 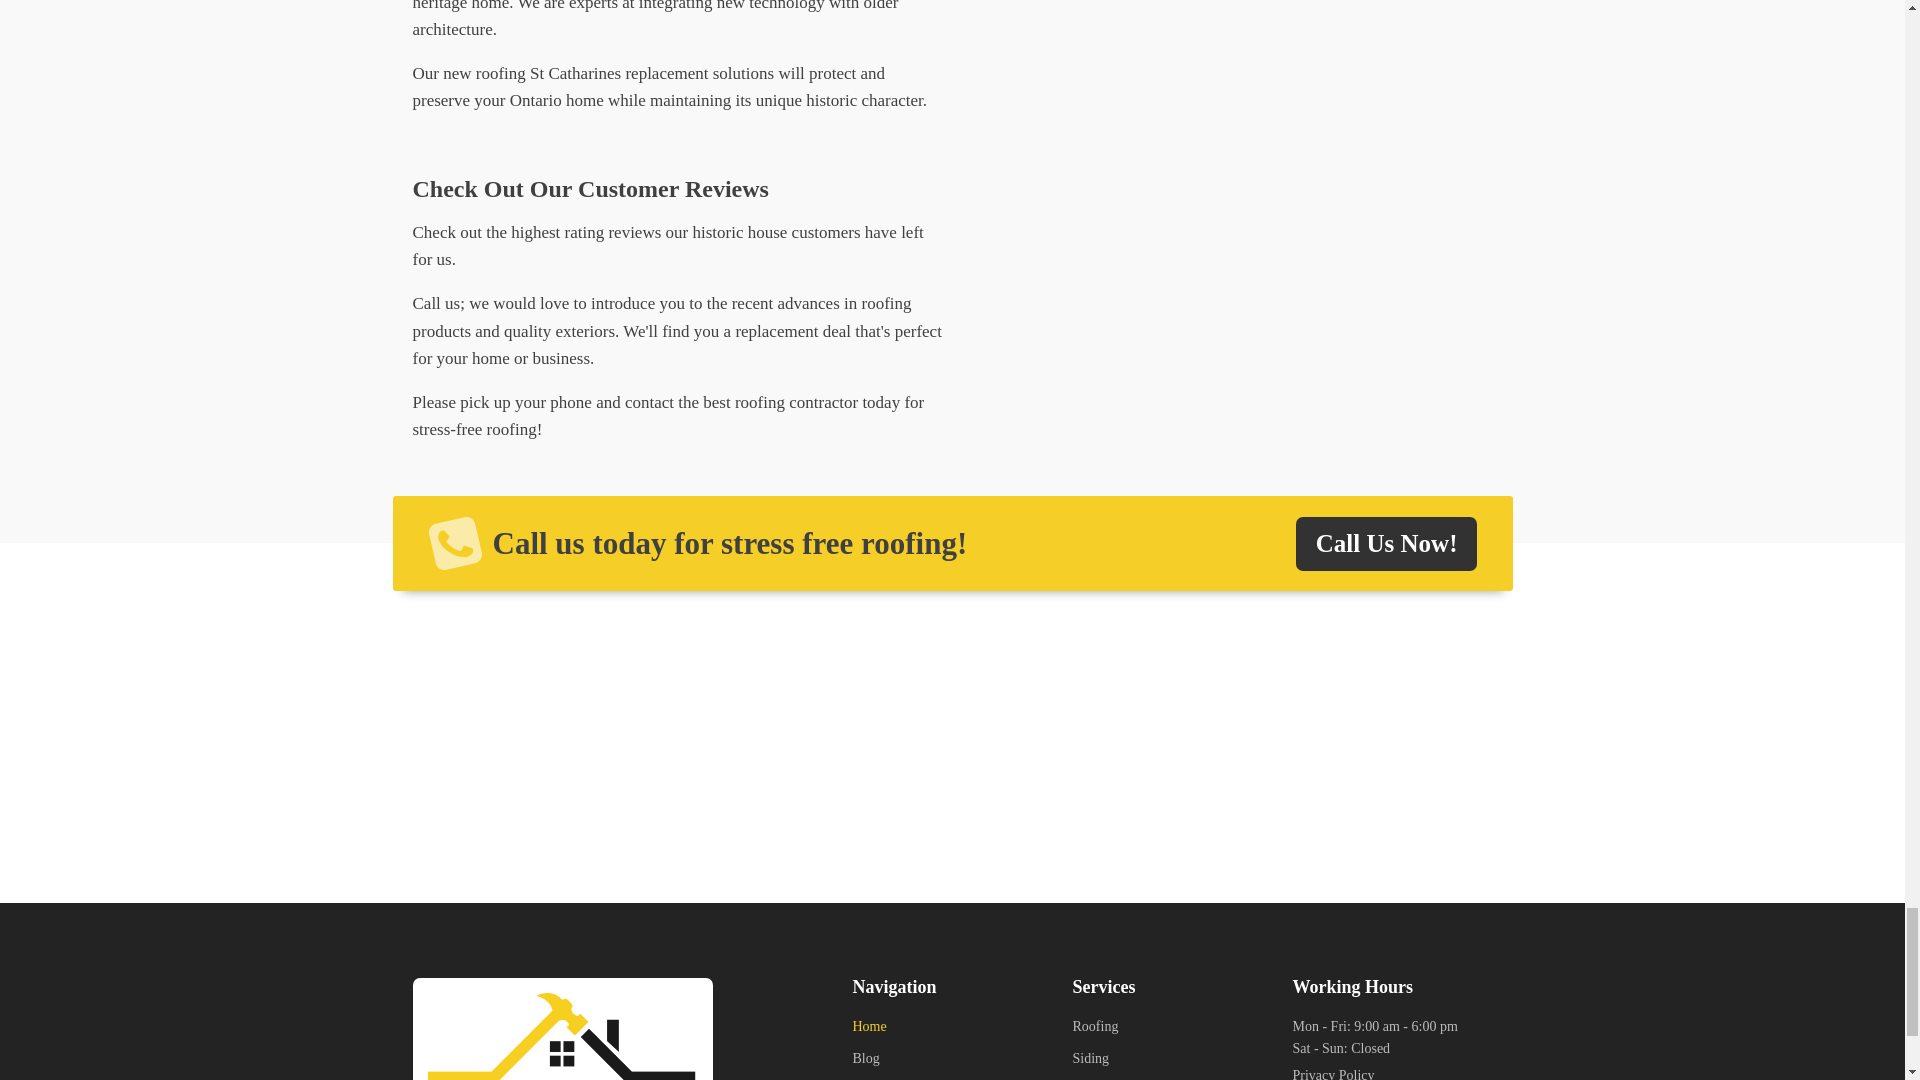 I want to click on Blog, so click(x=884, y=1064).